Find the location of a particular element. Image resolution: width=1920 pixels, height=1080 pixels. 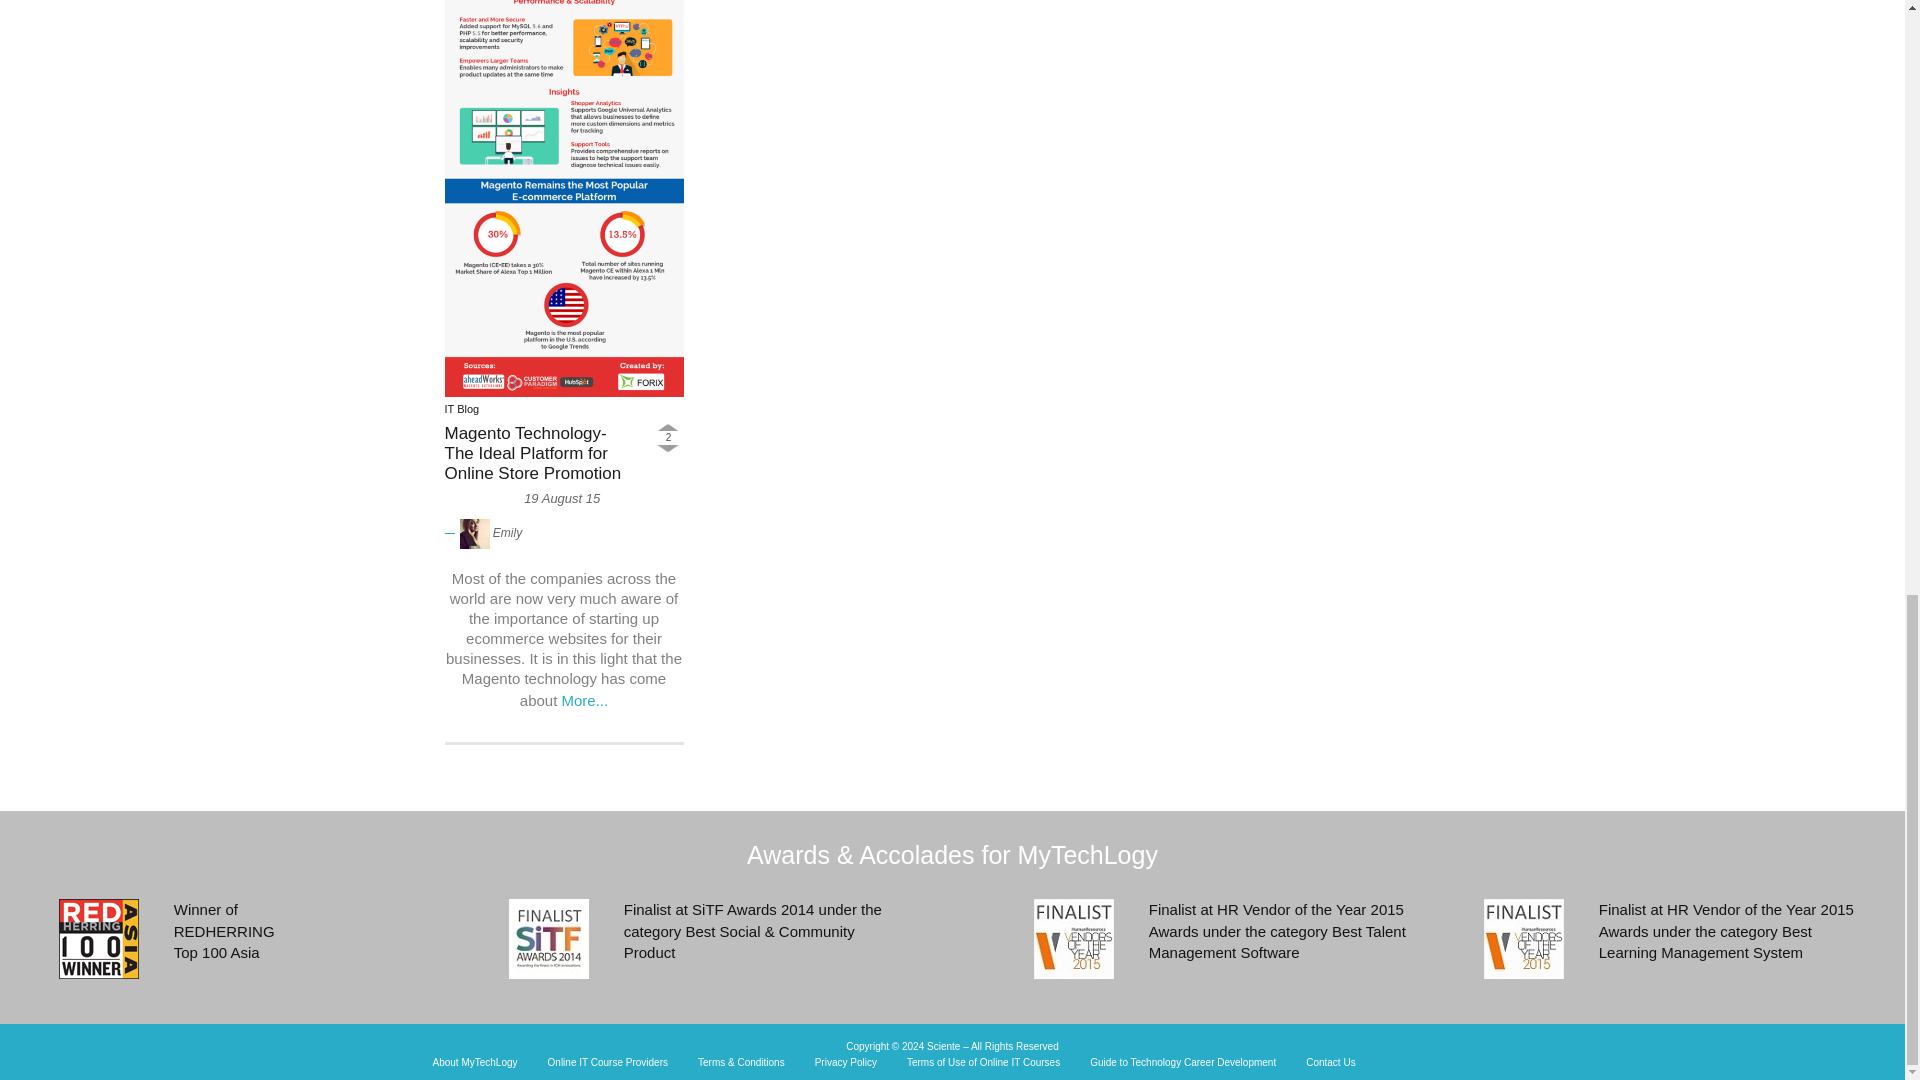

Contact Us is located at coordinates (1330, 1063).